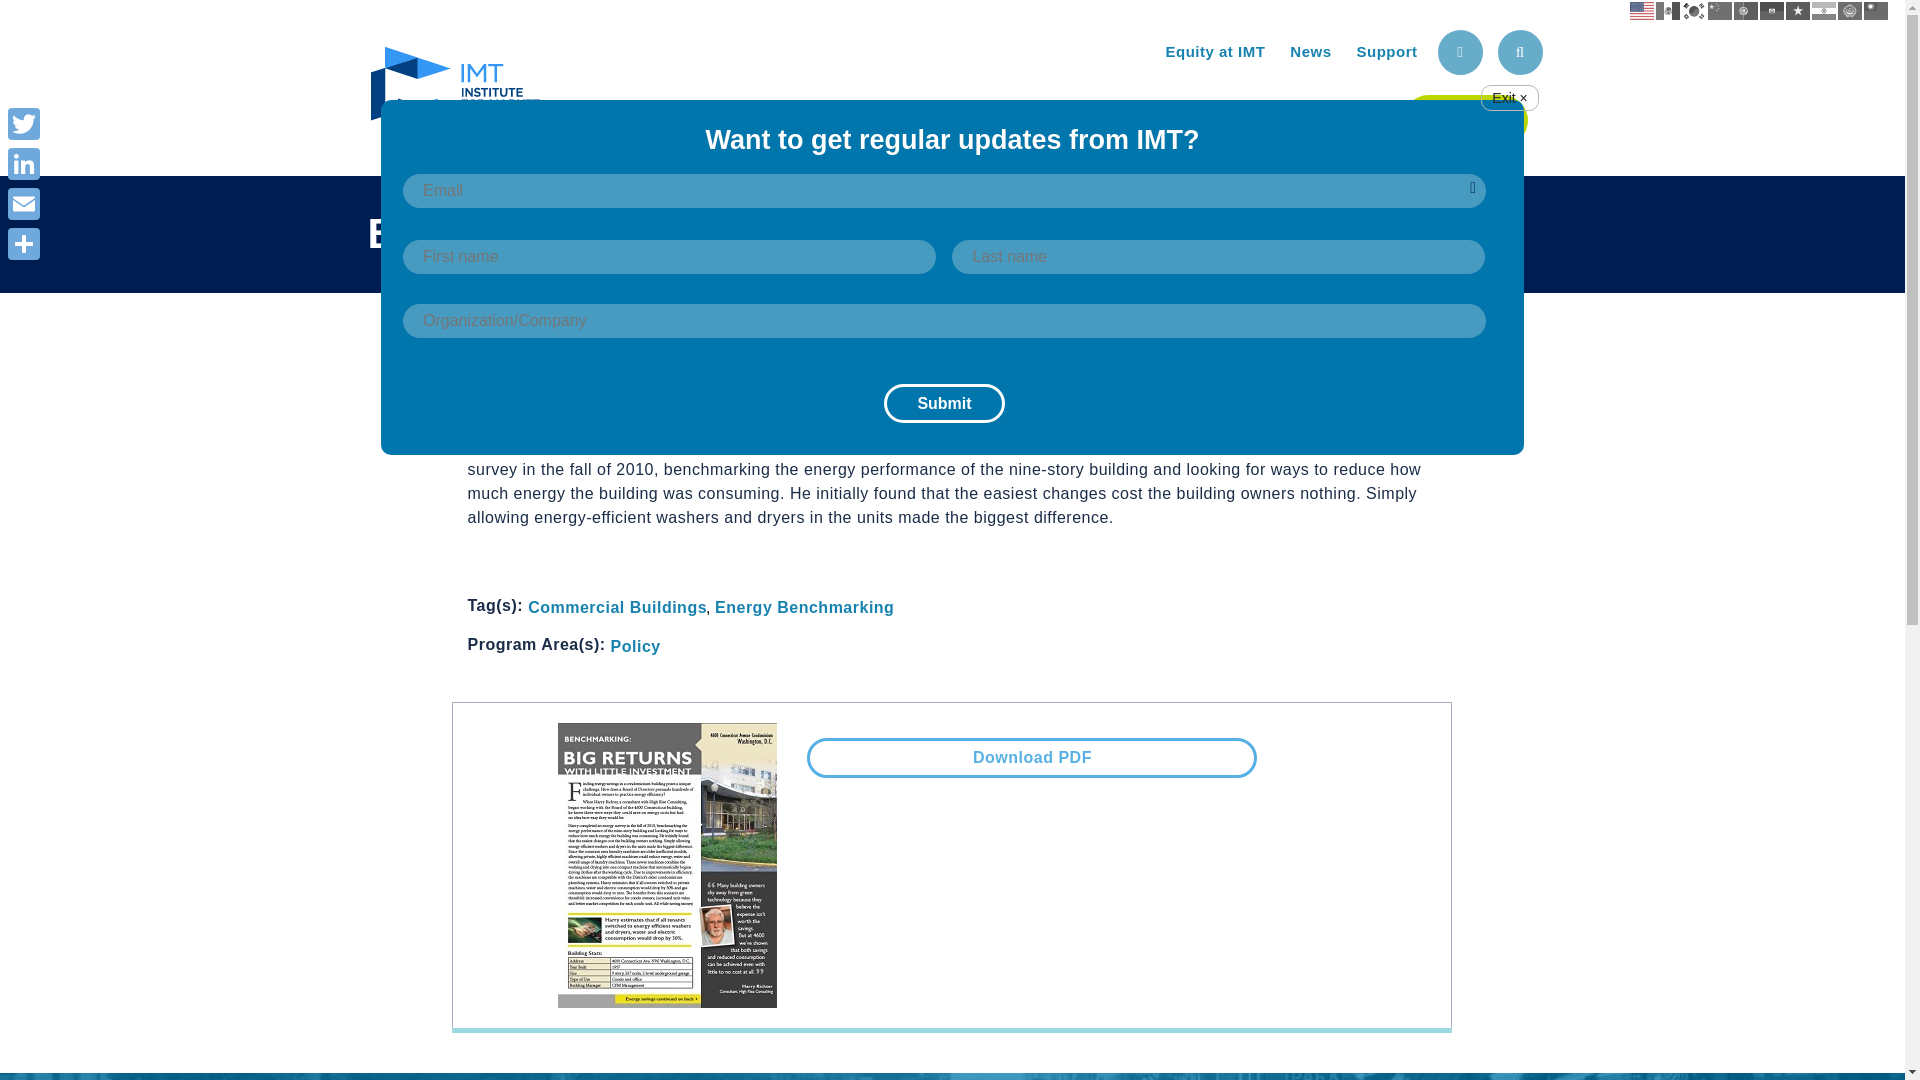 The image size is (1920, 1080). What do you see at coordinates (1076, 116) in the screenshot?
I see `Our Programs` at bounding box center [1076, 116].